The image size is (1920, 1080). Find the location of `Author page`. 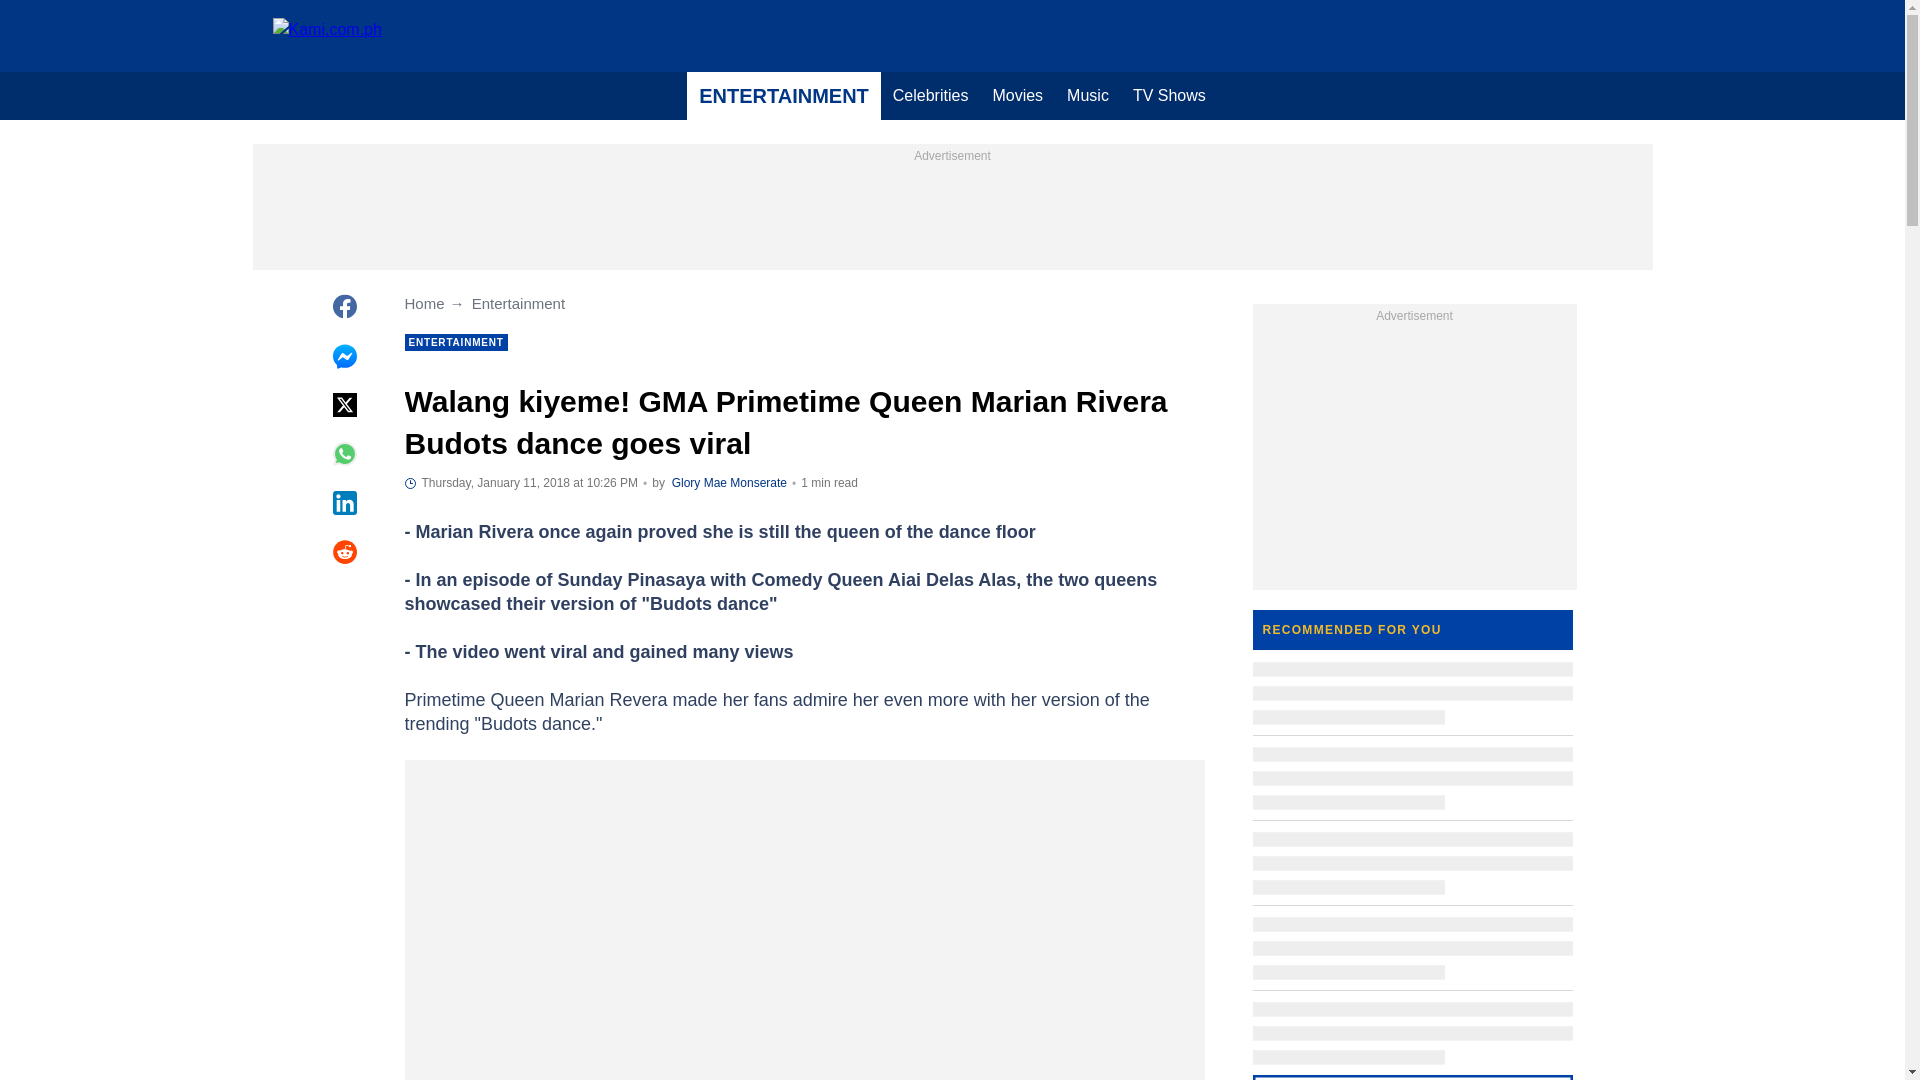

Author page is located at coordinates (730, 483).